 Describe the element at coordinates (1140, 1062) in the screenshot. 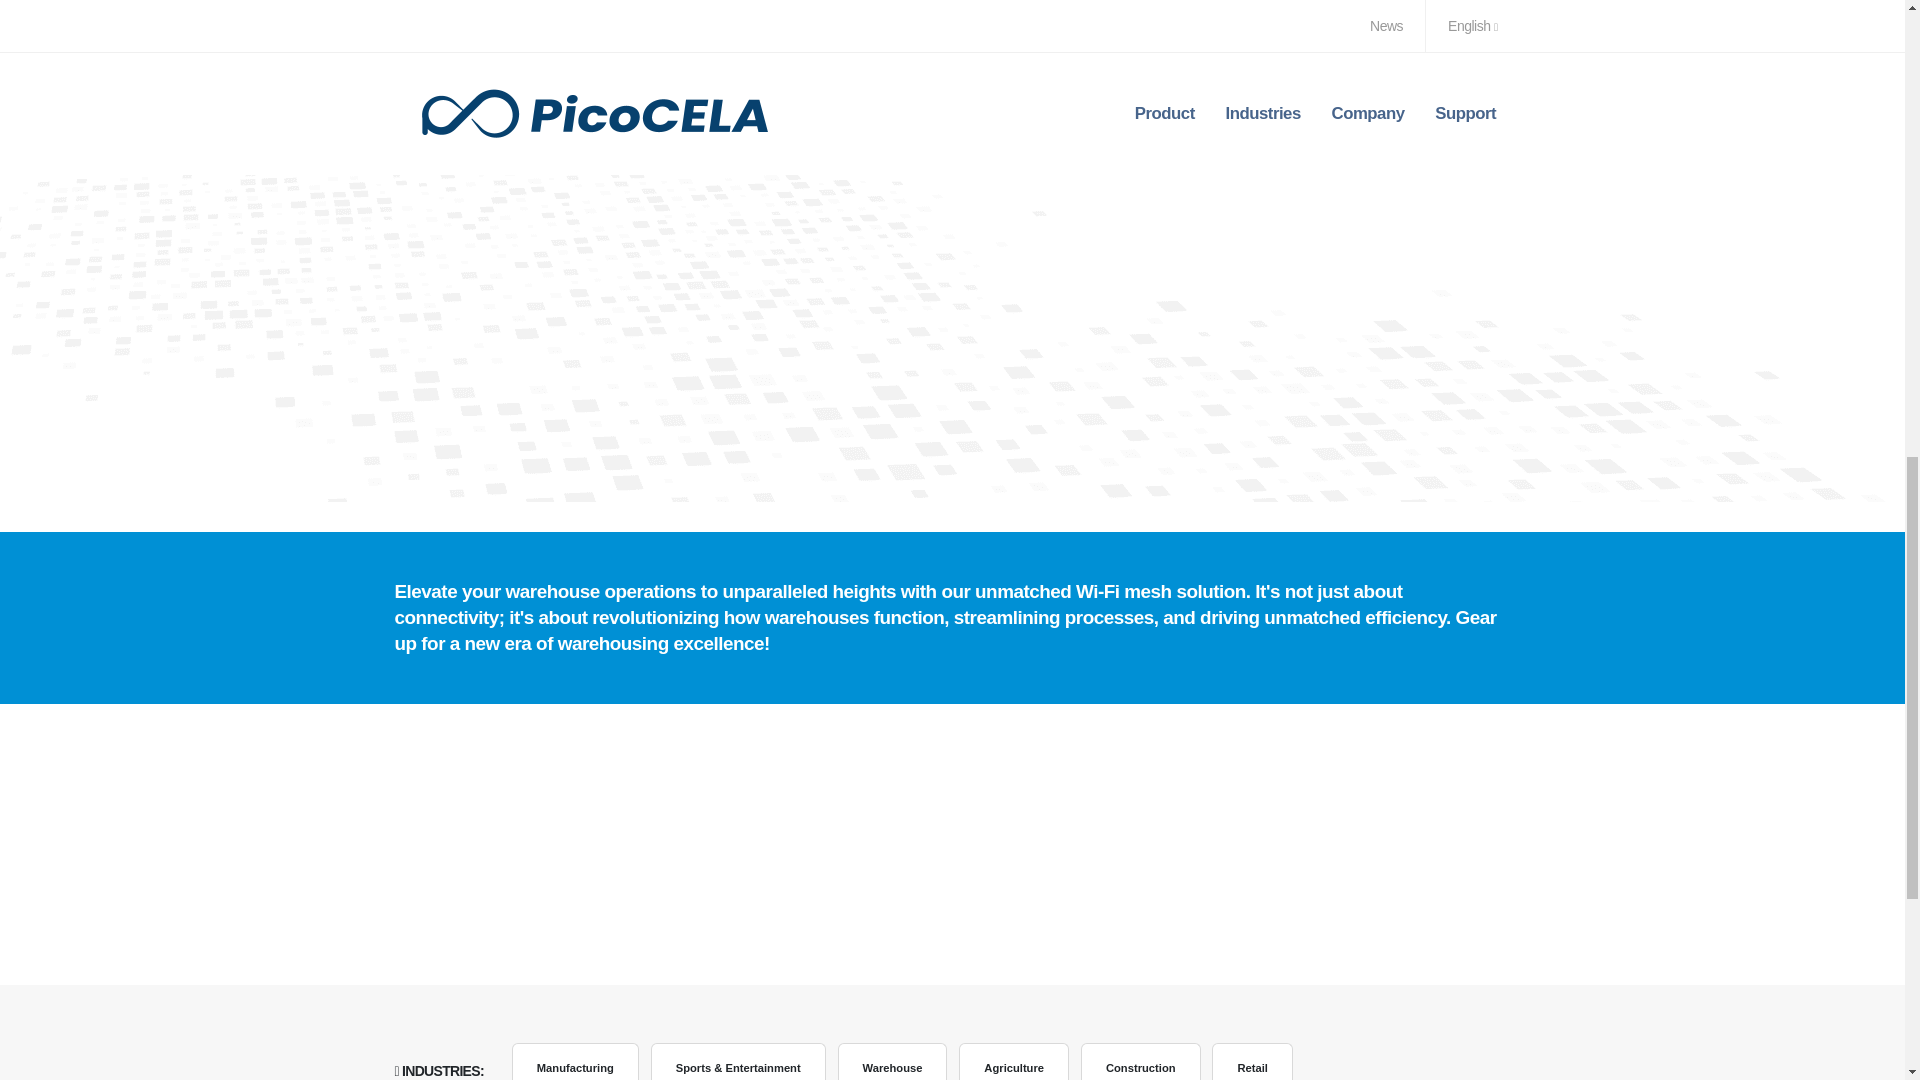

I see `Construction` at that location.